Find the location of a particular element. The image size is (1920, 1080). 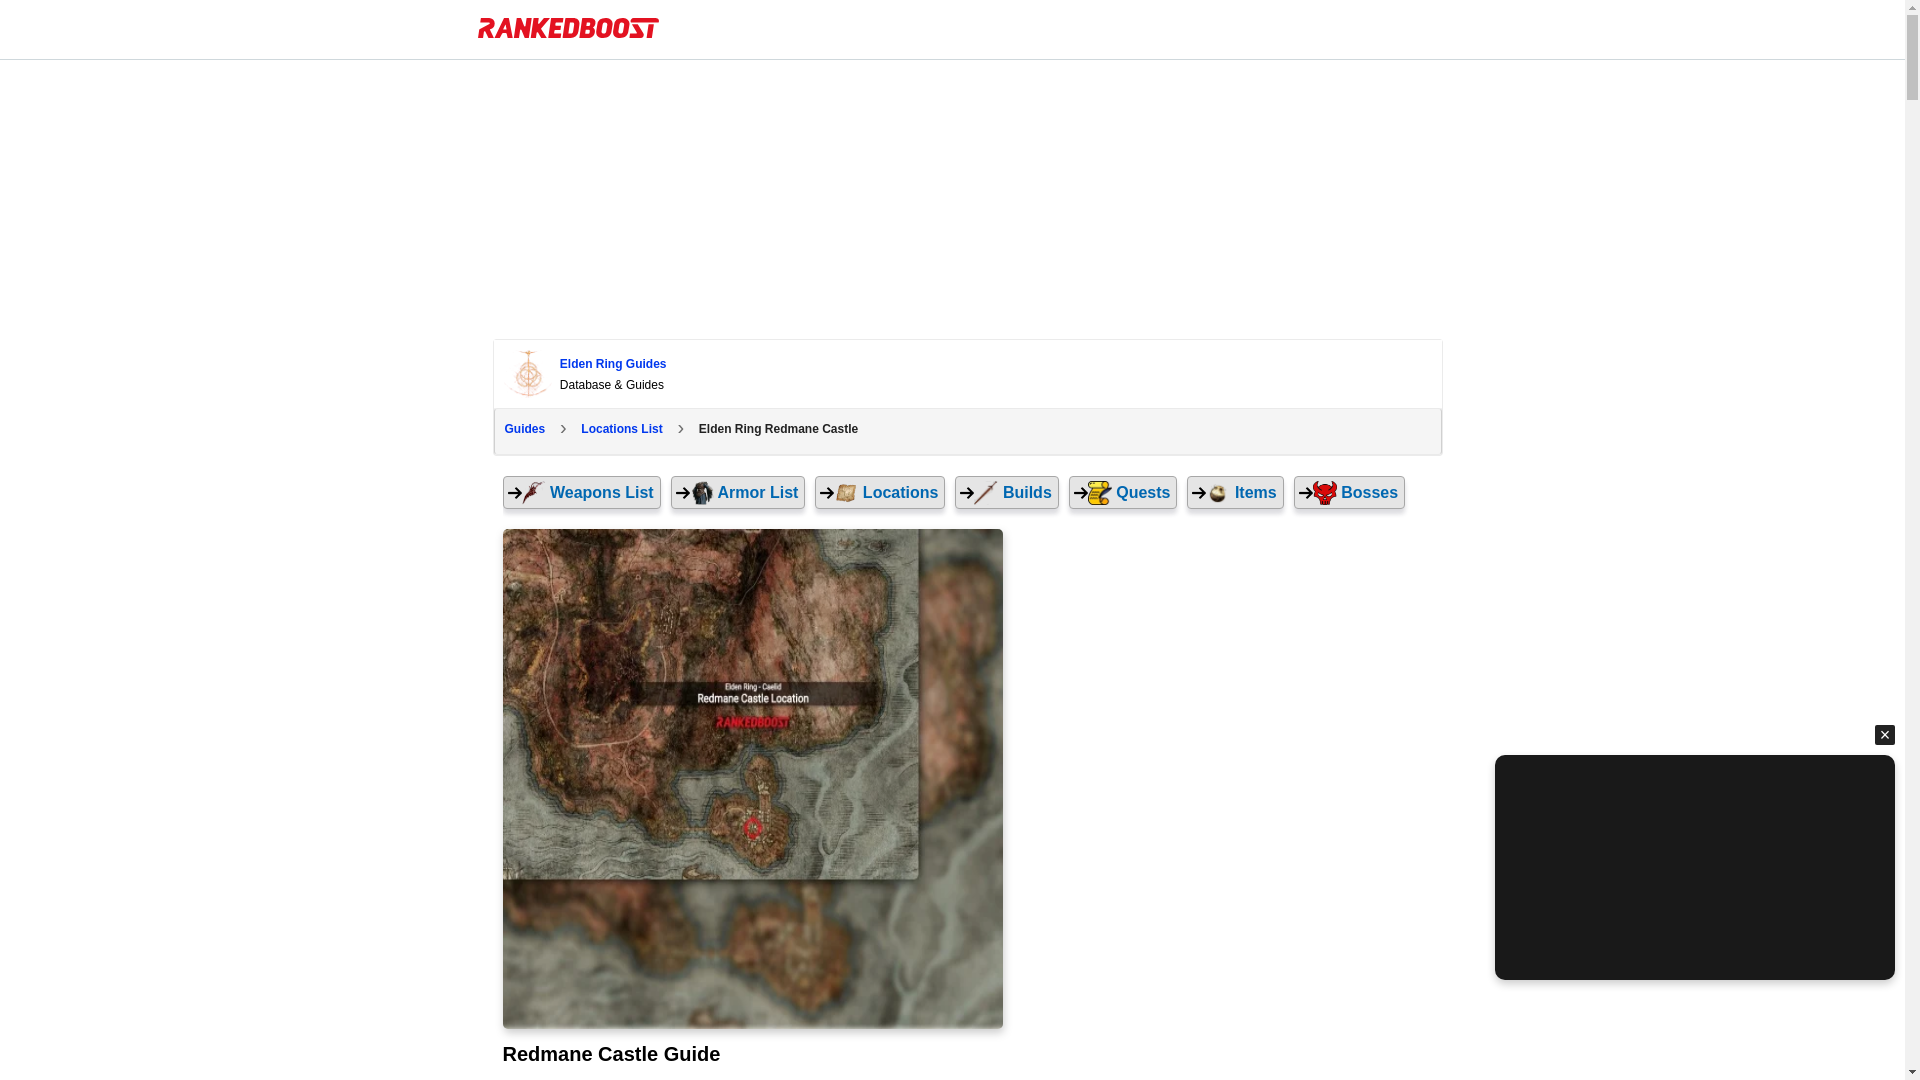

Elden Ring is located at coordinates (968, 374).